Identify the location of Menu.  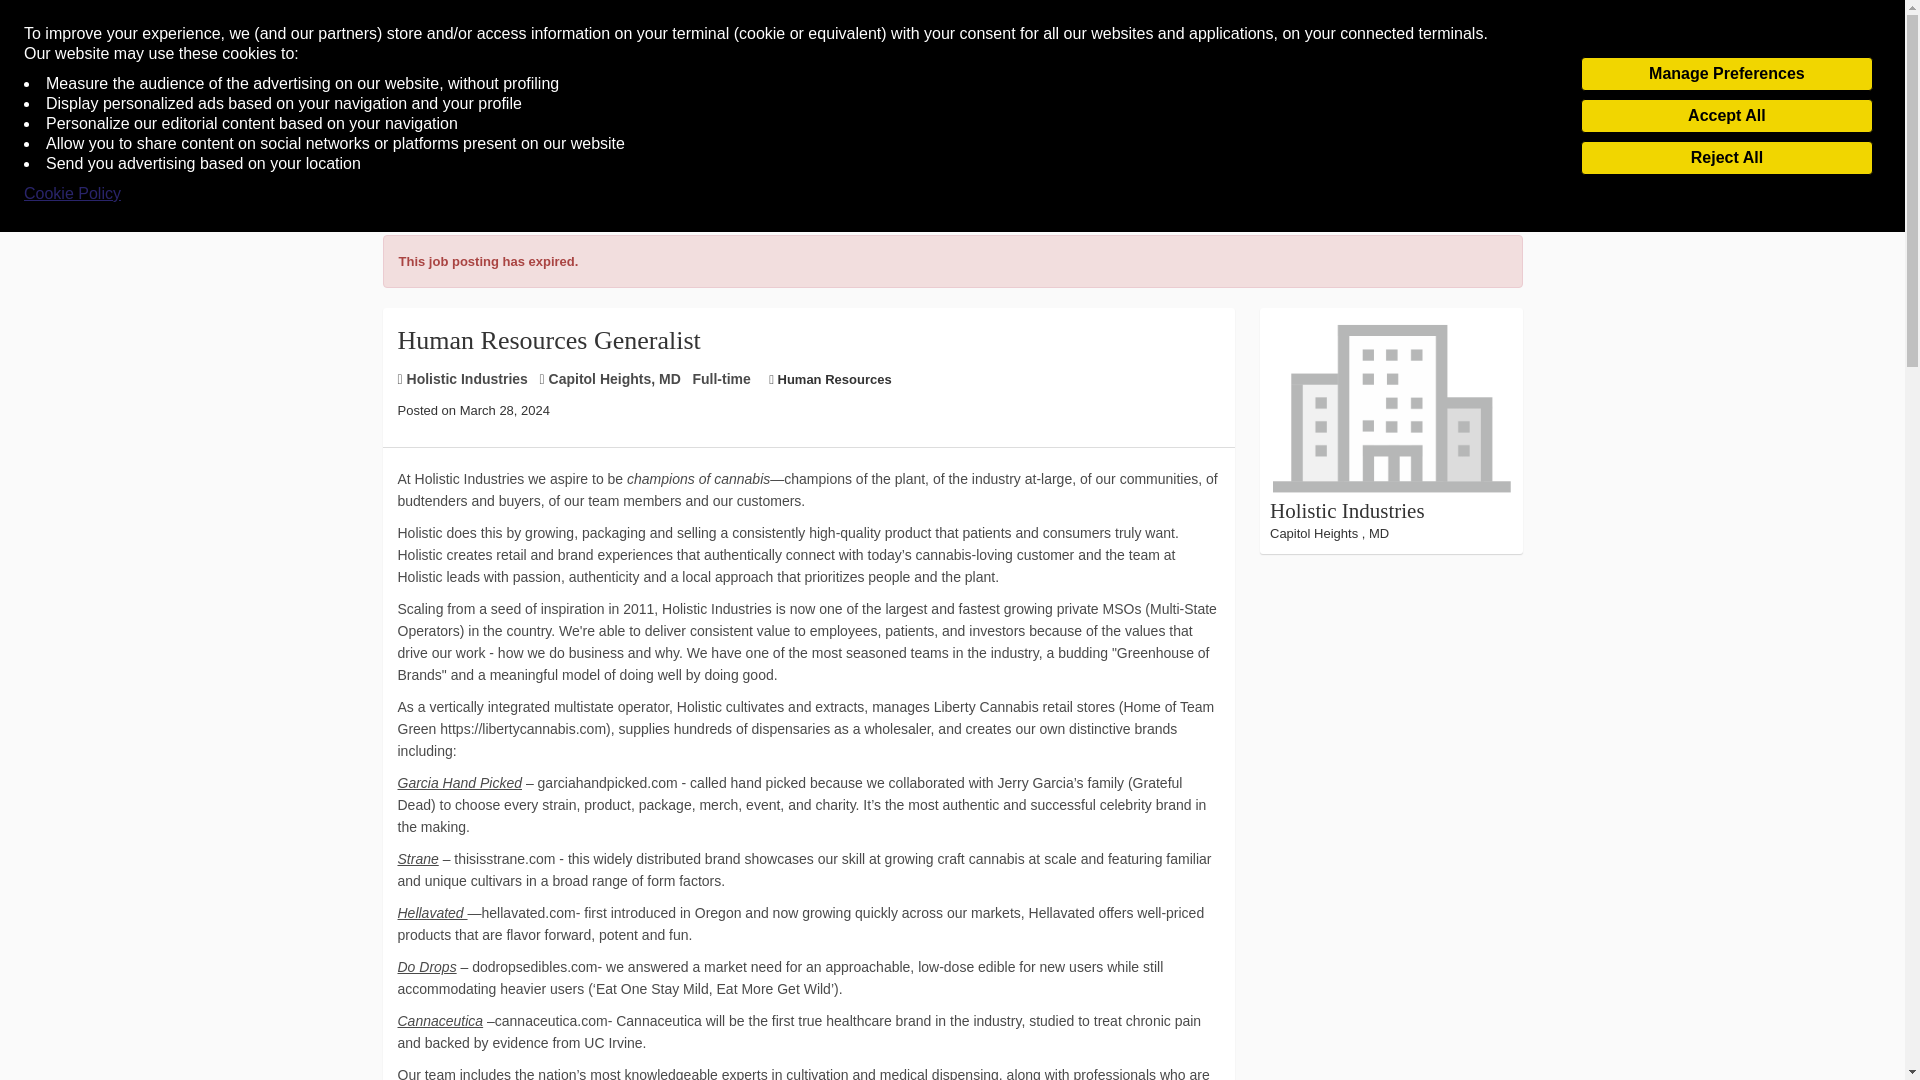
(53, 118).